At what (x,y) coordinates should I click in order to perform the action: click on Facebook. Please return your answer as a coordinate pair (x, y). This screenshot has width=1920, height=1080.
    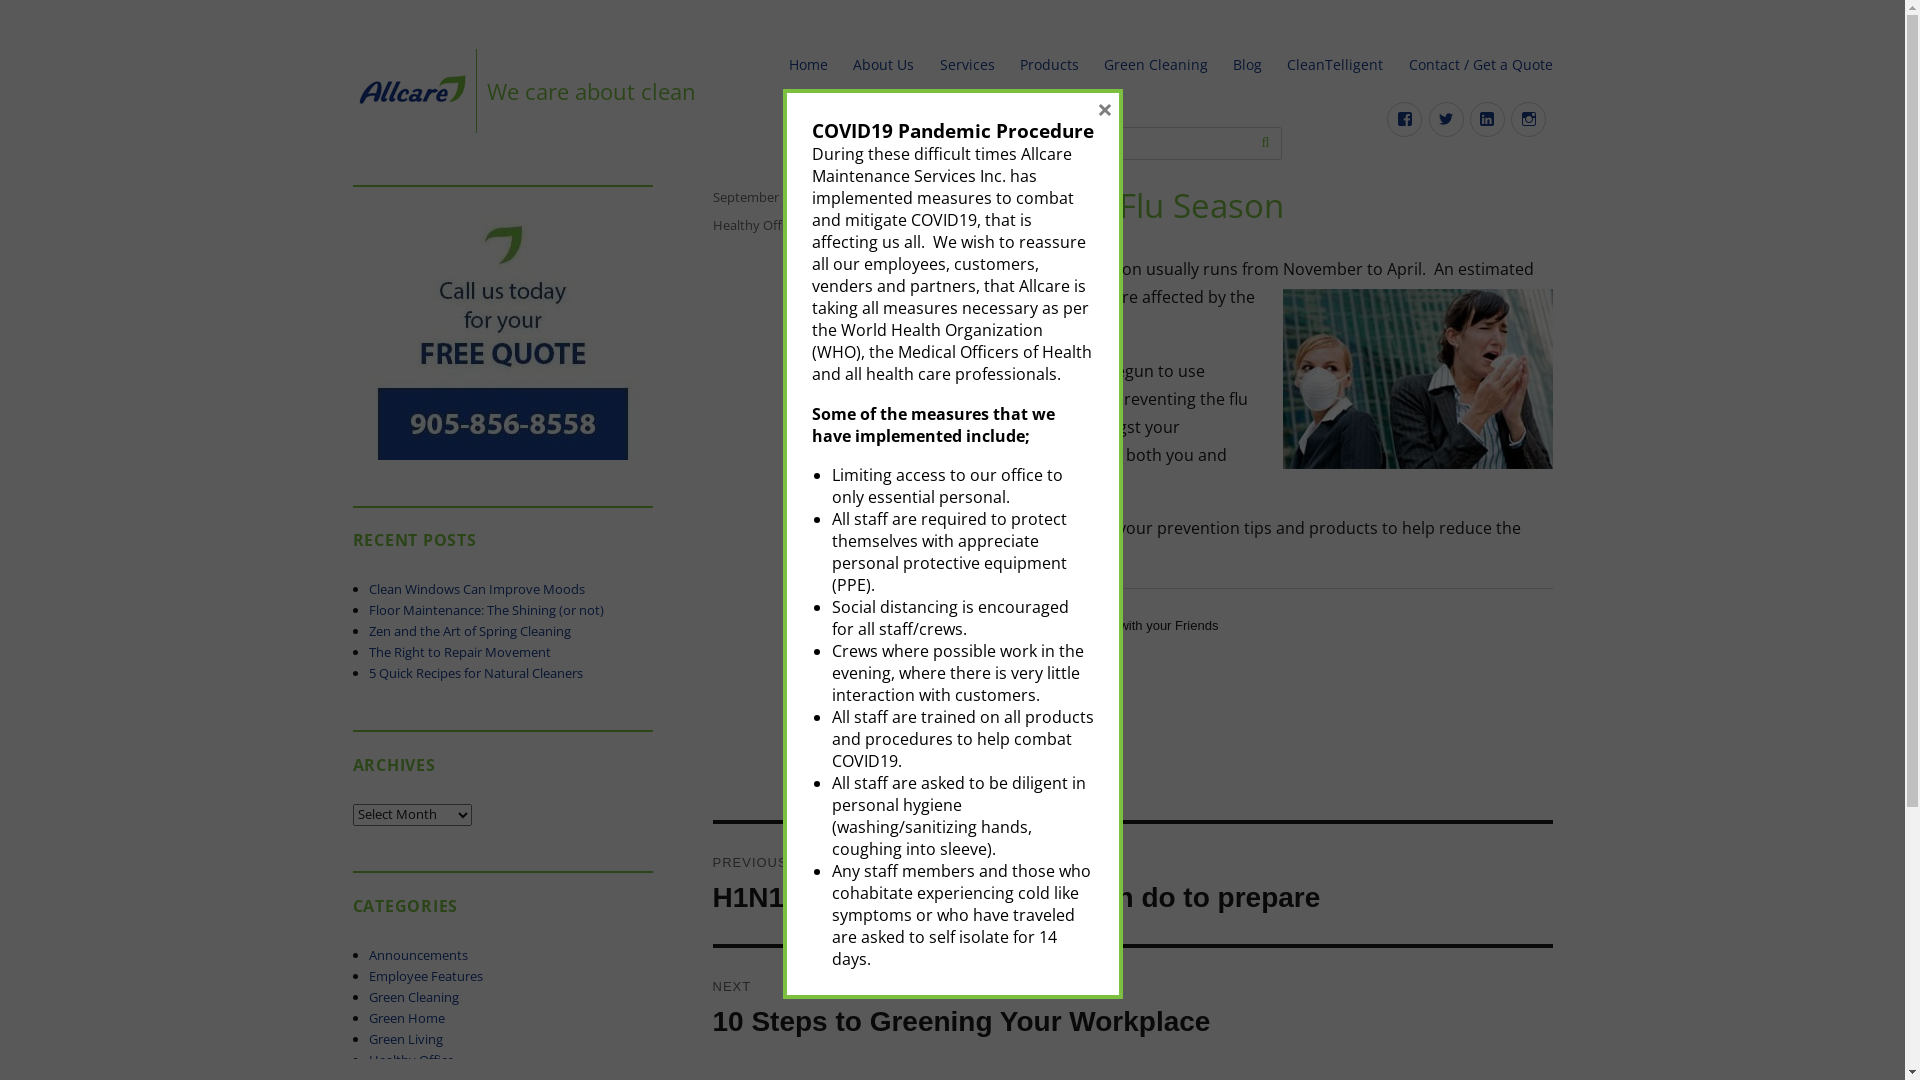
    Looking at the image, I should click on (1404, 120).